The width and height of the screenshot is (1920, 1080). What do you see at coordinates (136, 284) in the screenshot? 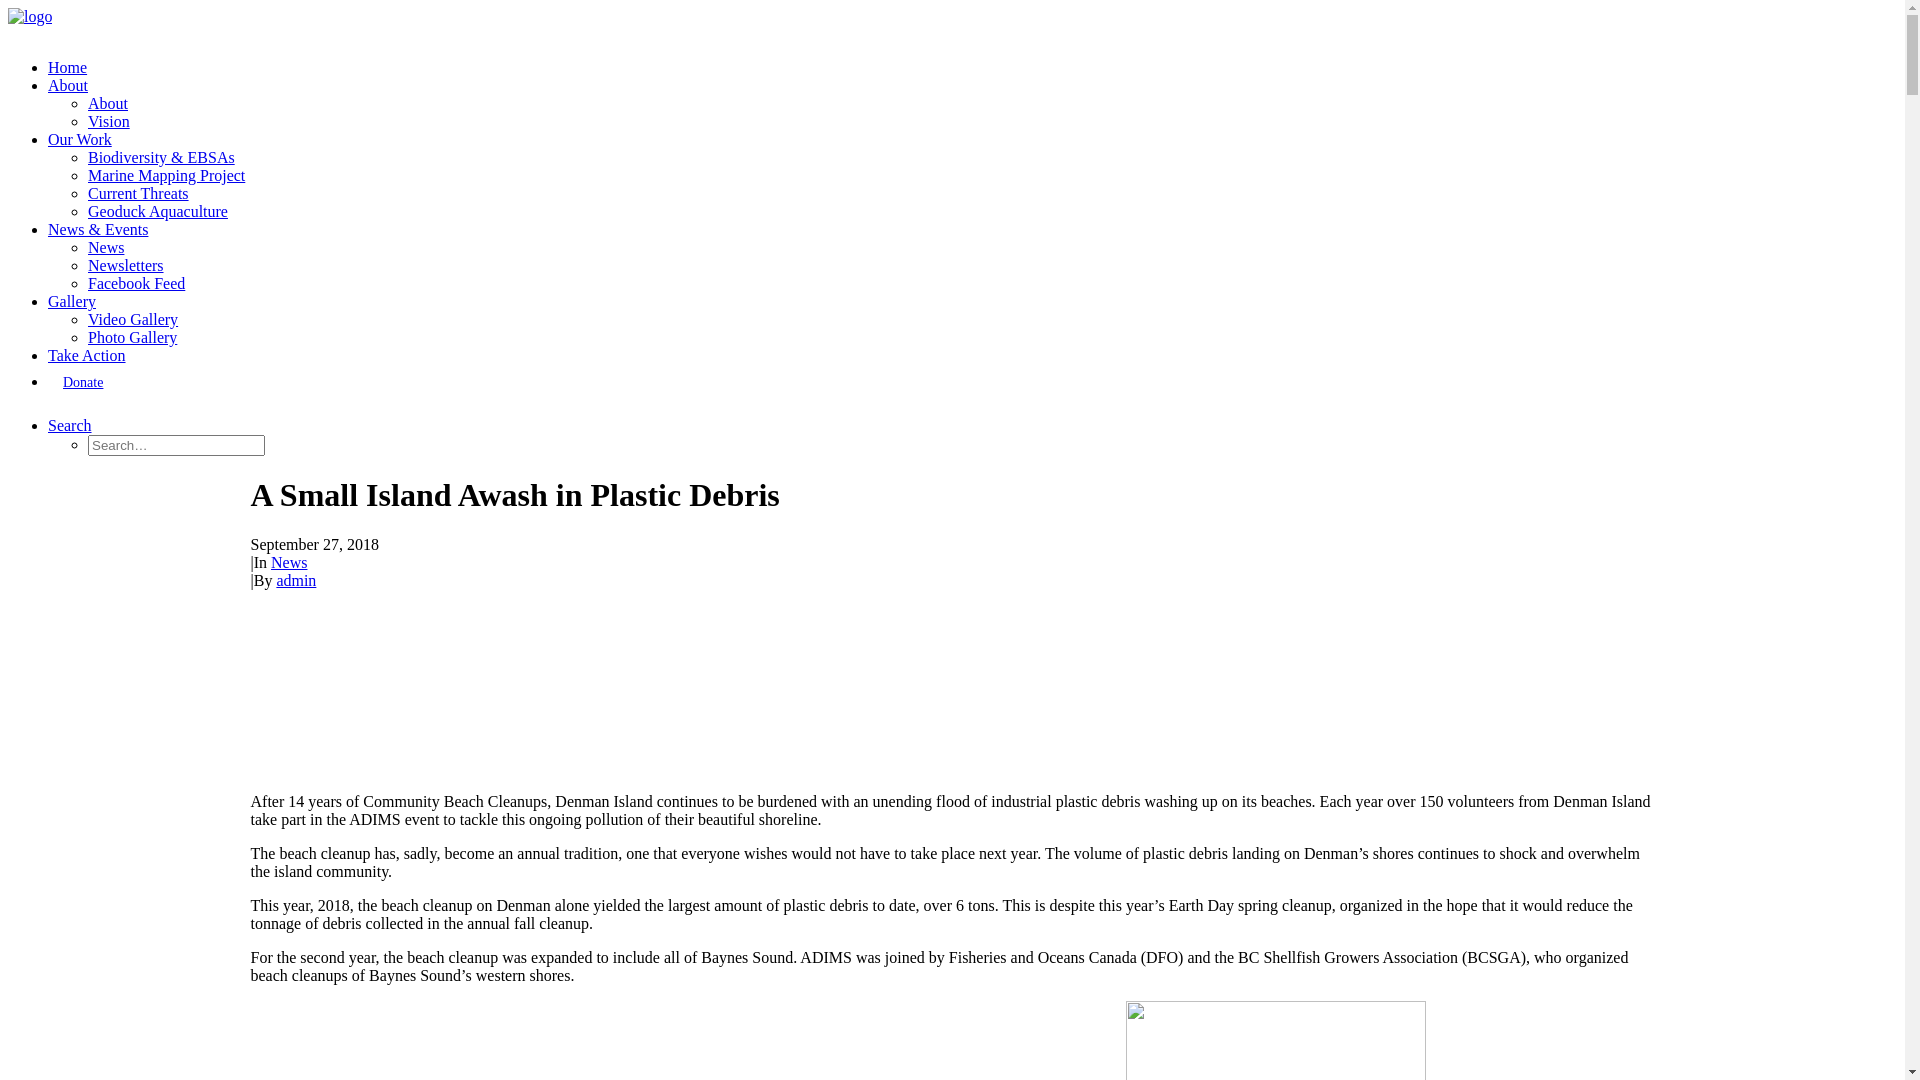
I see `Facebook Feed` at bounding box center [136, 284].